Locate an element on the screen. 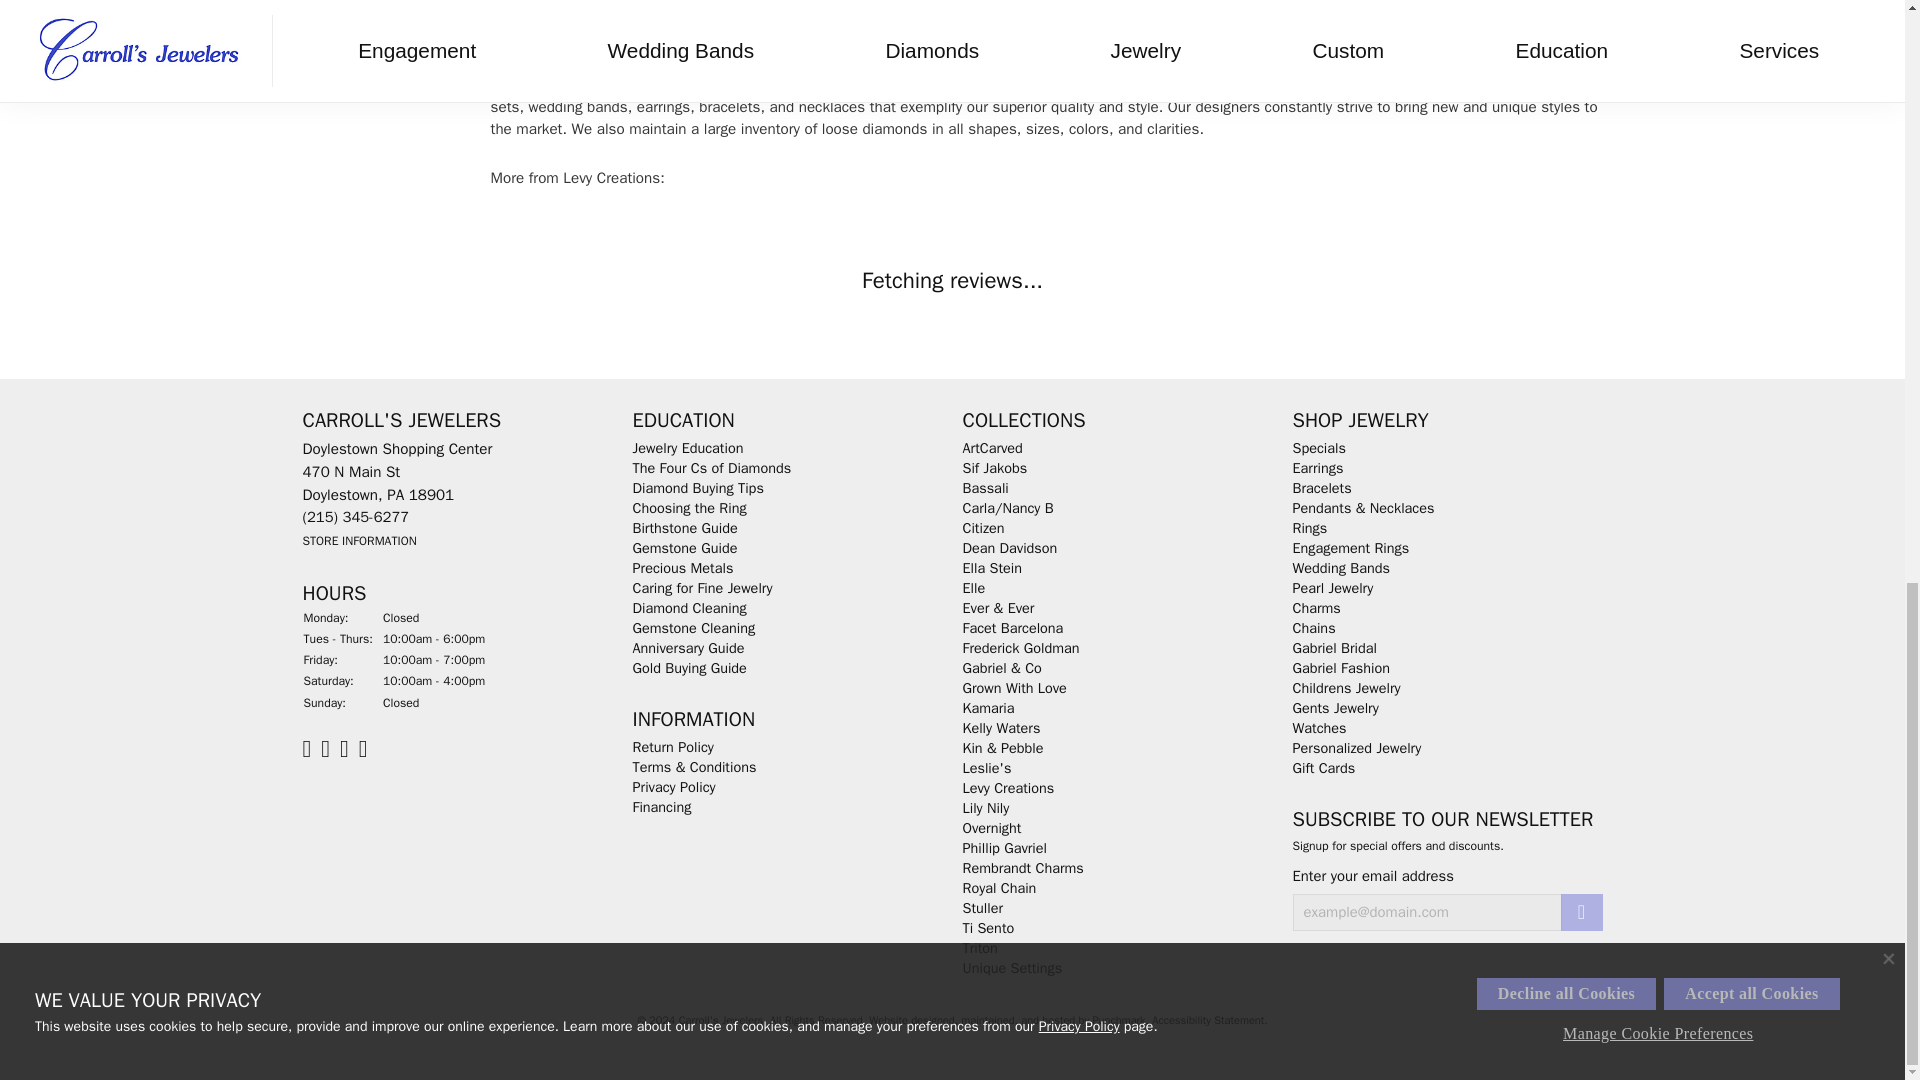 This screenshot has height=1080, width=1920. Enter your email address to subscribe is located at coordinates (1426, 912).